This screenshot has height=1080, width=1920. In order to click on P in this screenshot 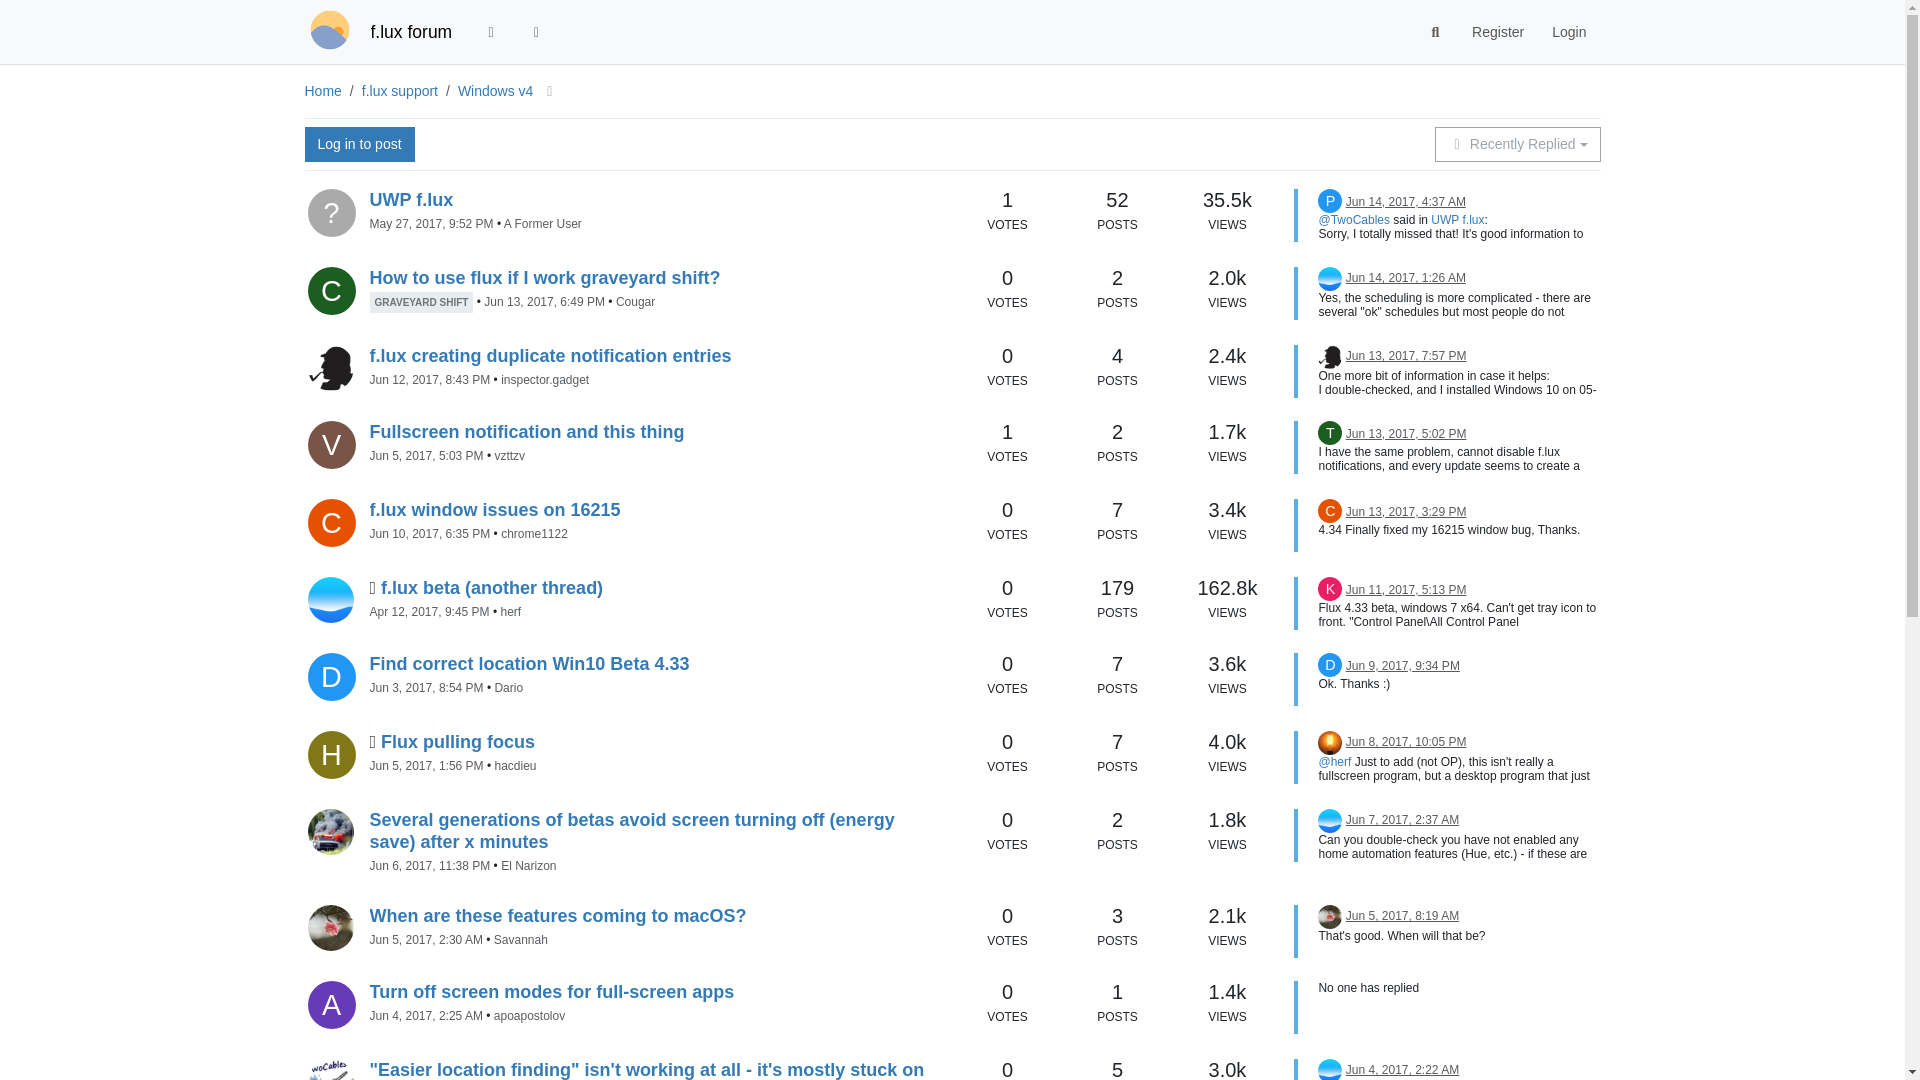, I will do `click(1330, 202)`.